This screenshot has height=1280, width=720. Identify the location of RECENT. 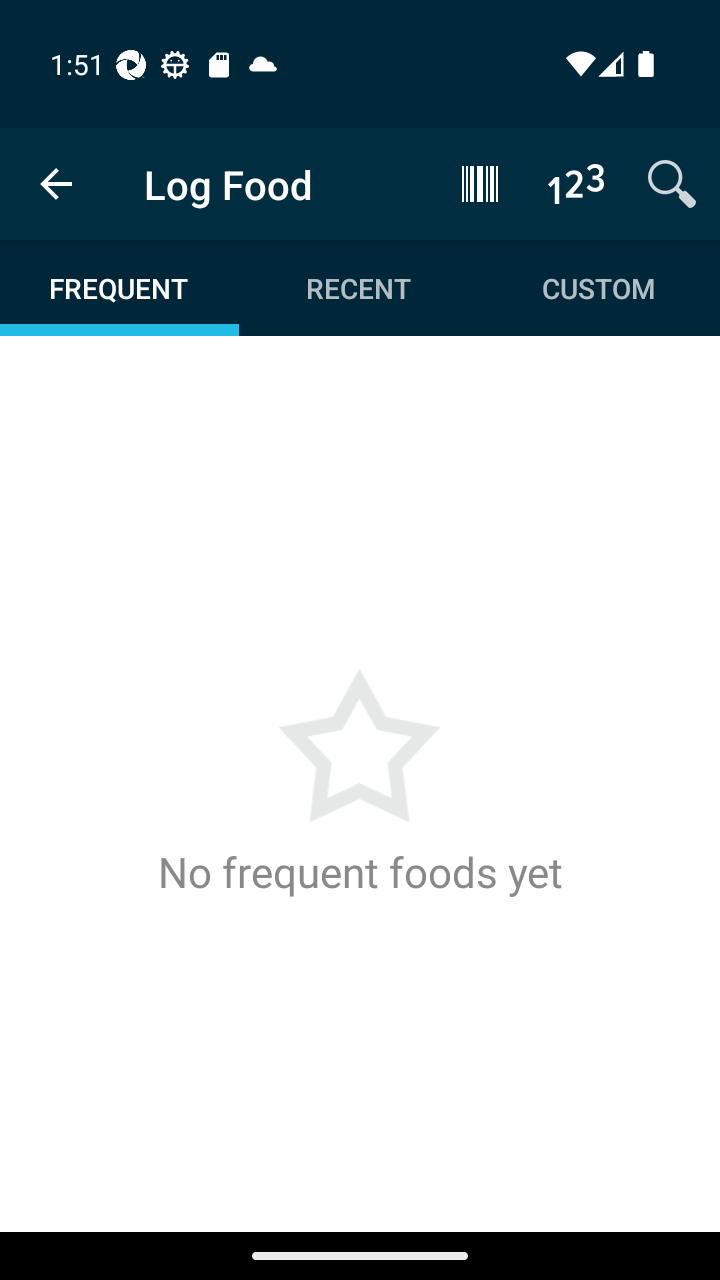
(358, 288).